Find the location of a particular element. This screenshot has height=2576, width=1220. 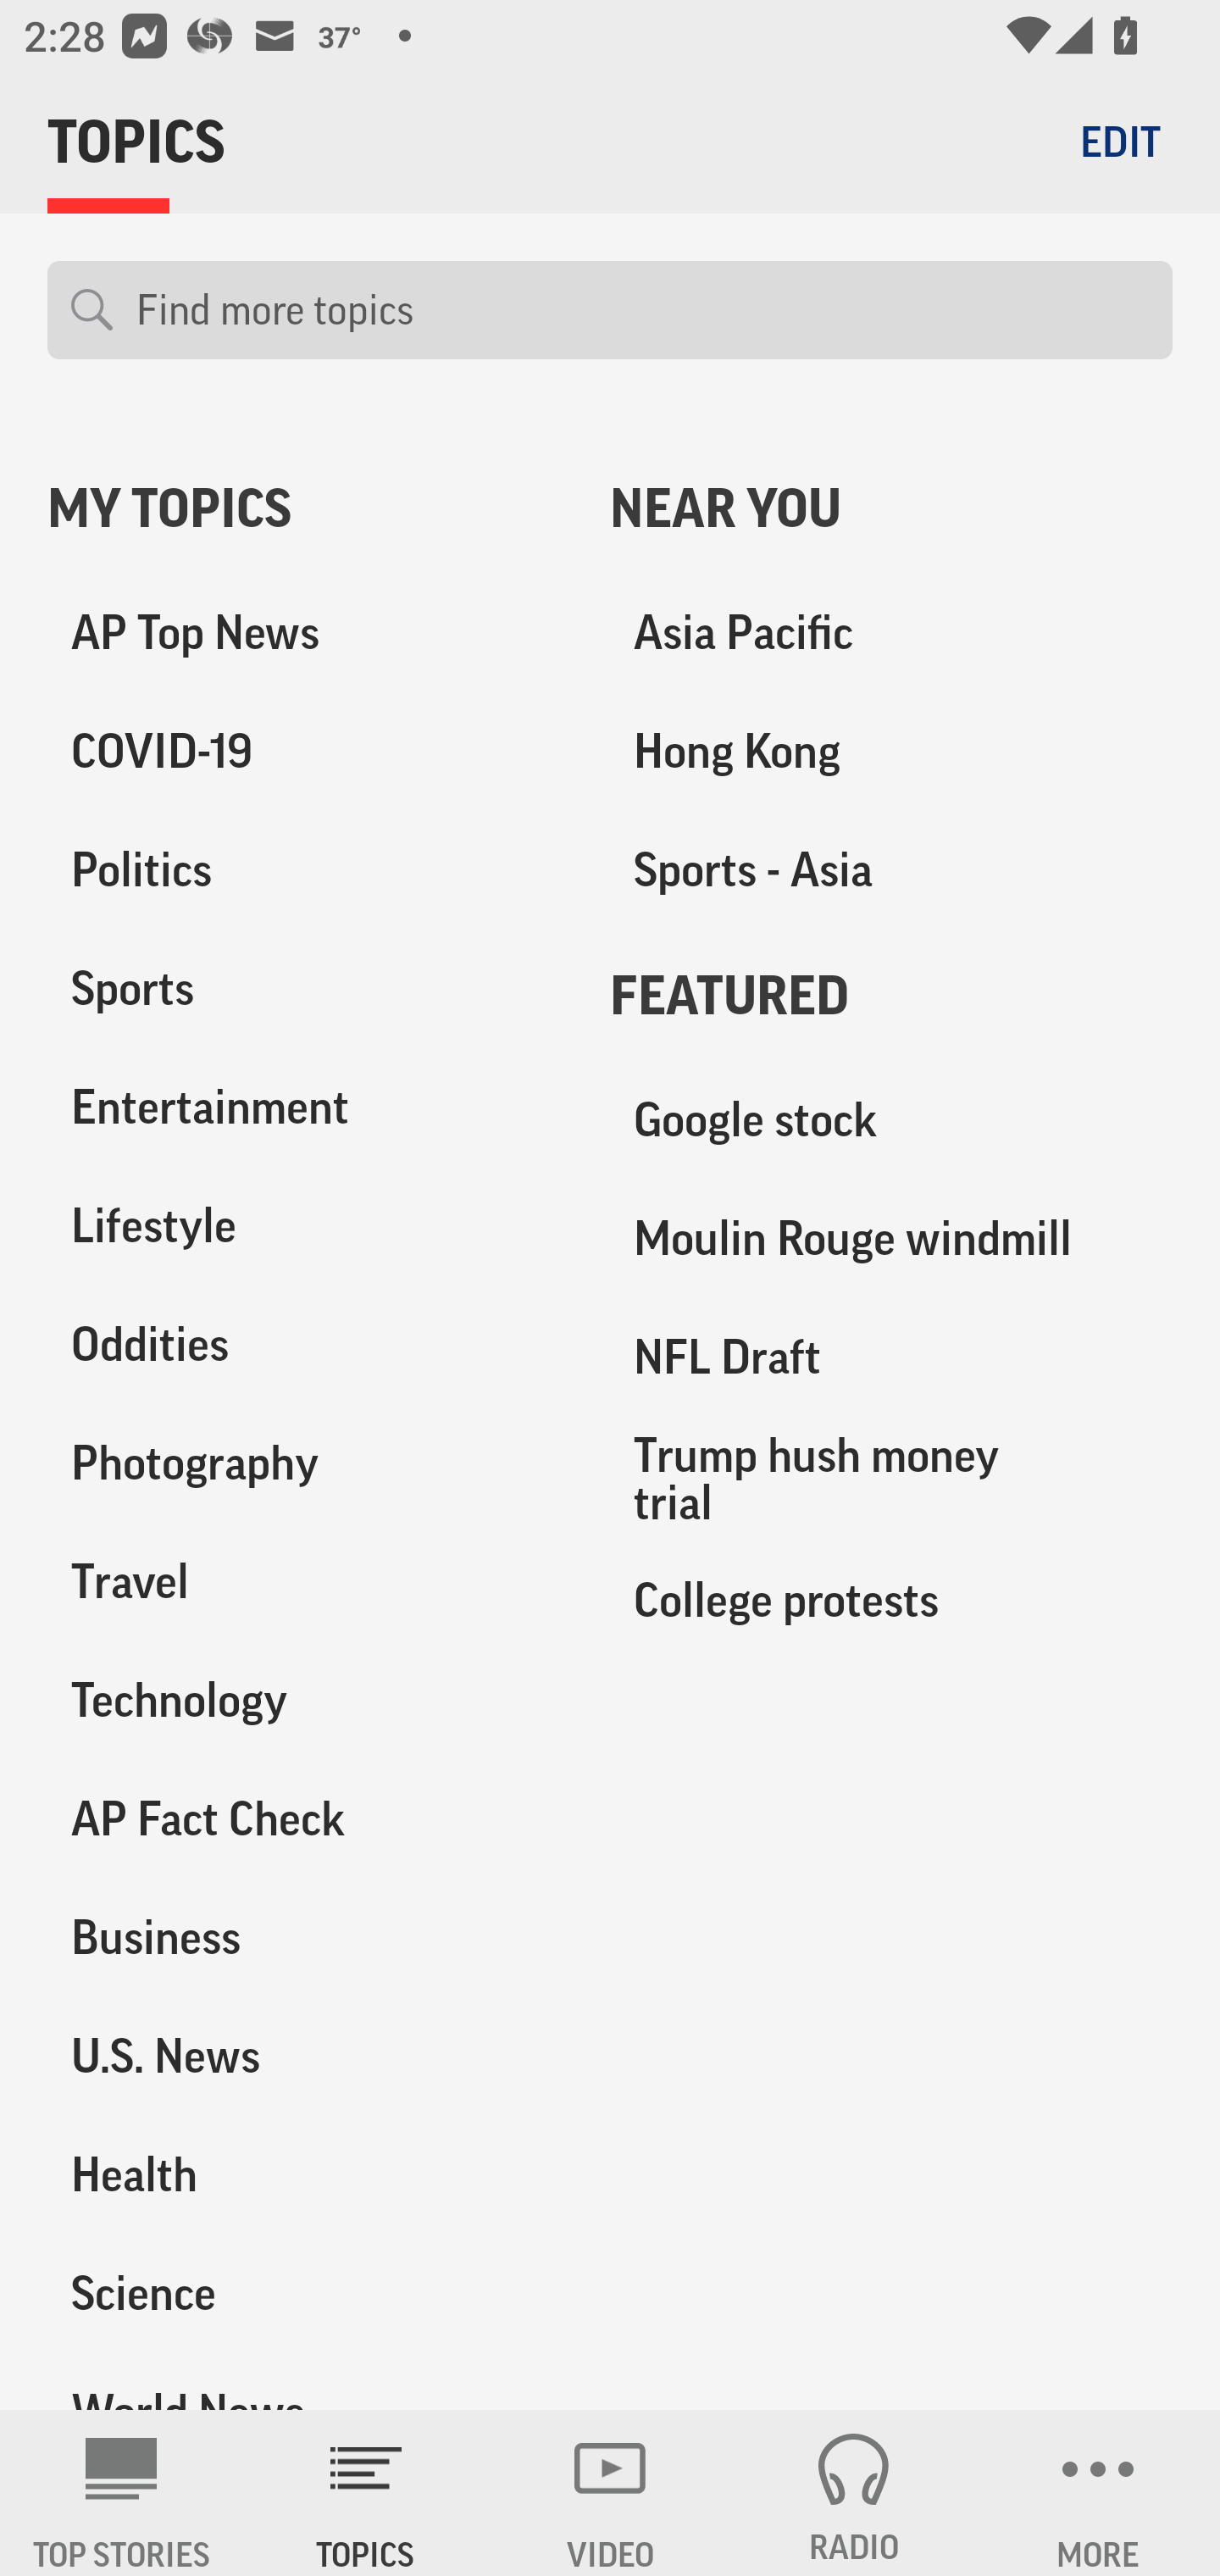

Google stock is located at coordinates (891, 1120).